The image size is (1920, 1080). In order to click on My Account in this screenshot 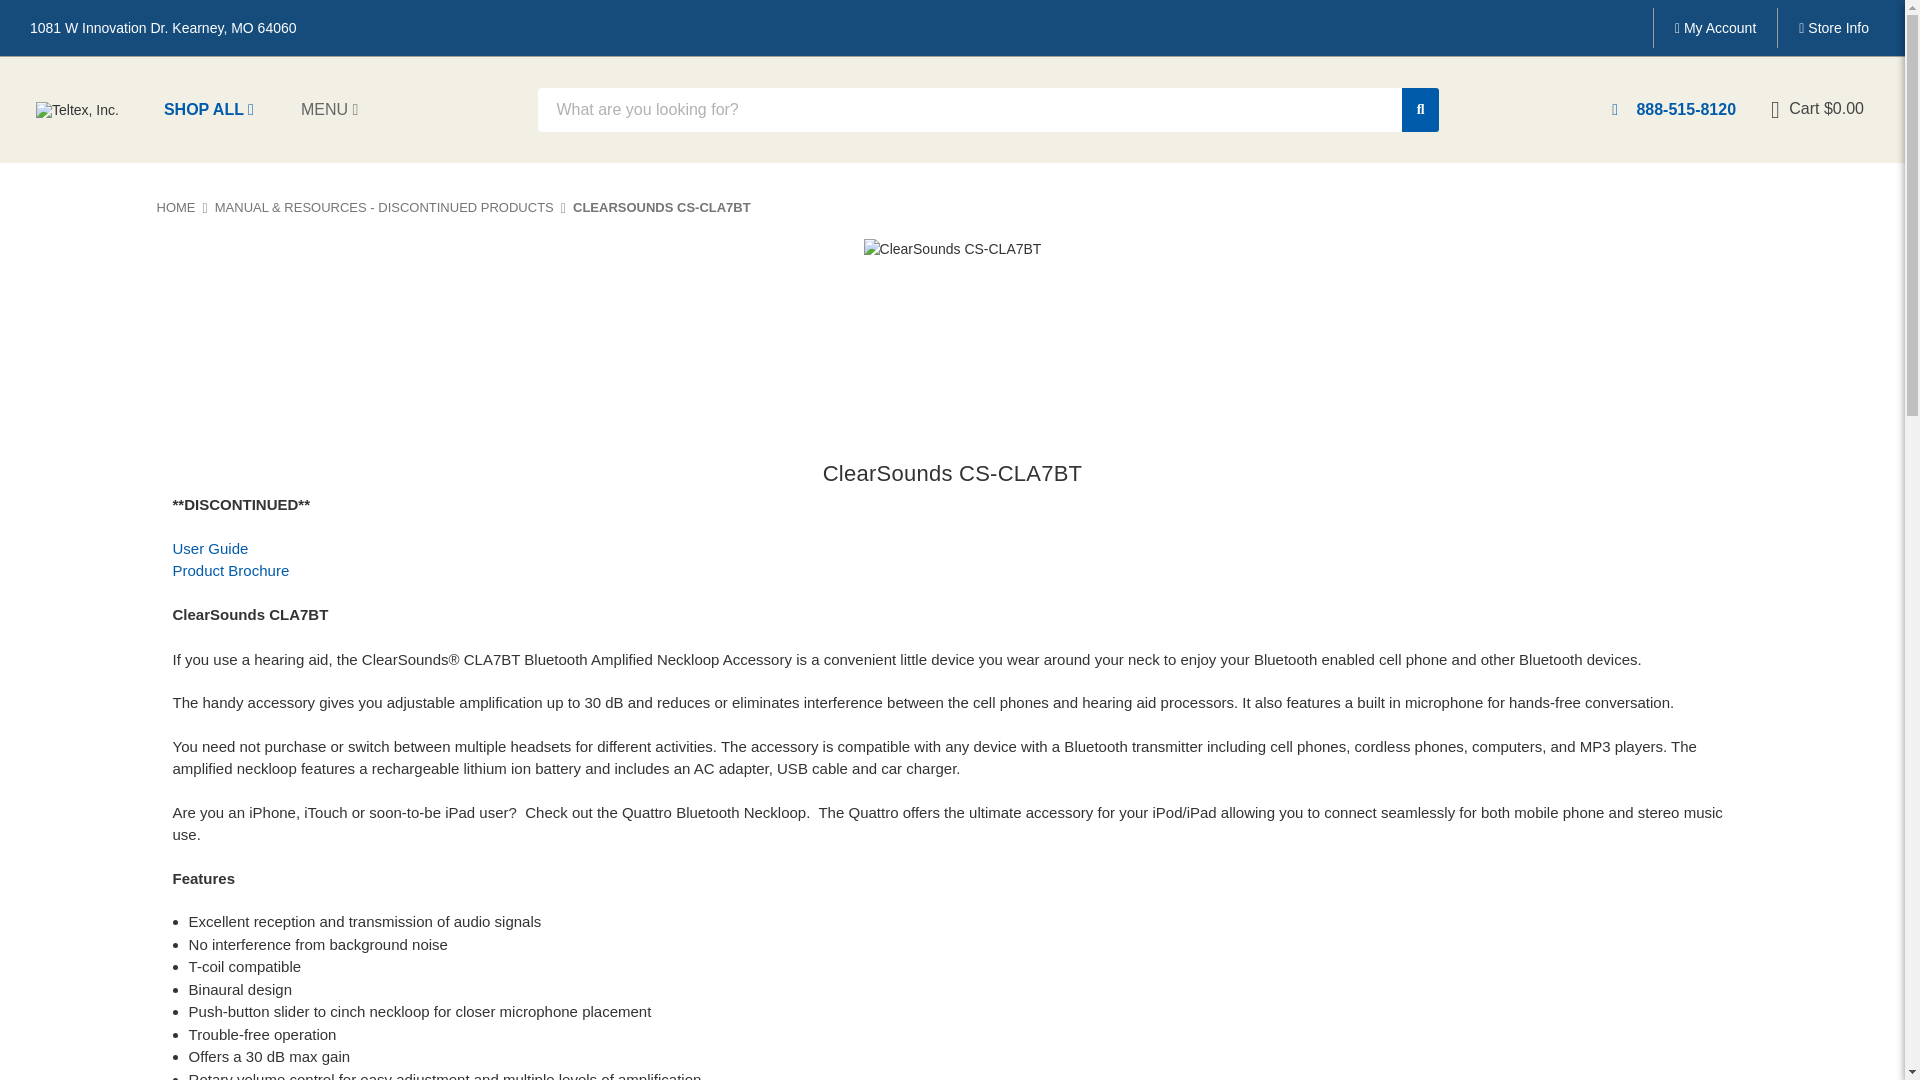, I will do `click(1715, 27)`.